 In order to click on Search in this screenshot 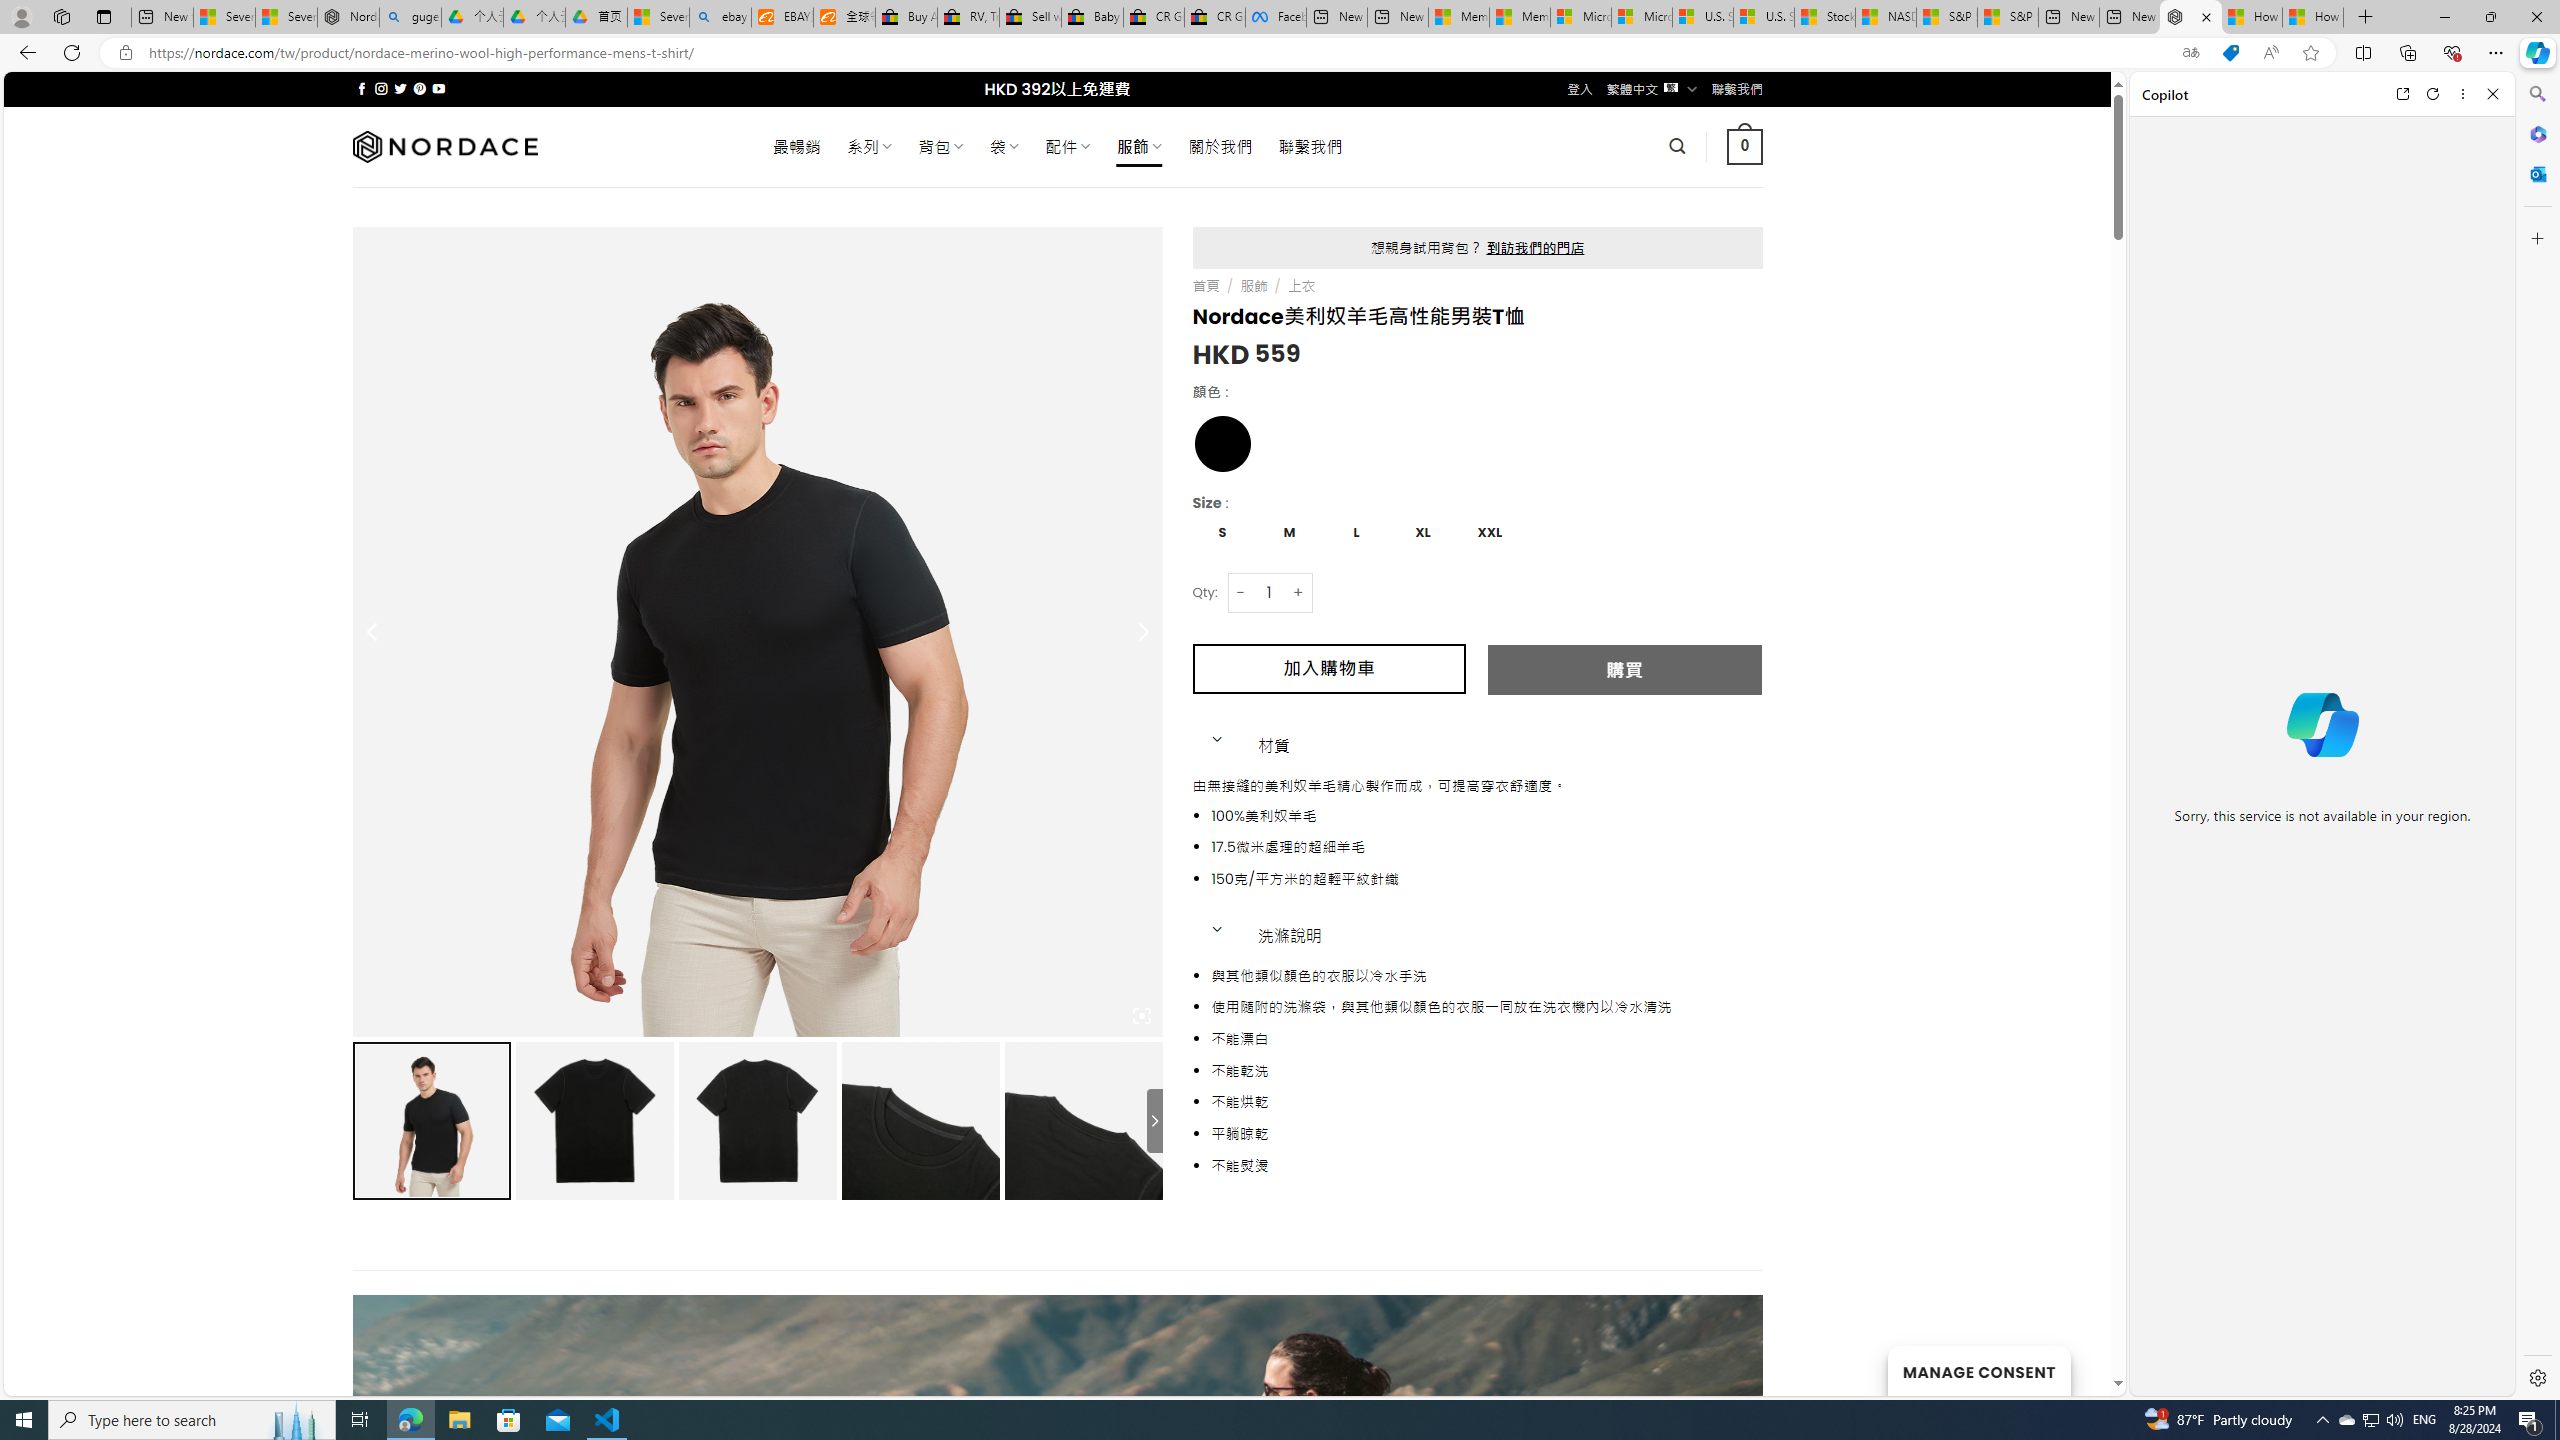, I will do `click(2536, 94)`.